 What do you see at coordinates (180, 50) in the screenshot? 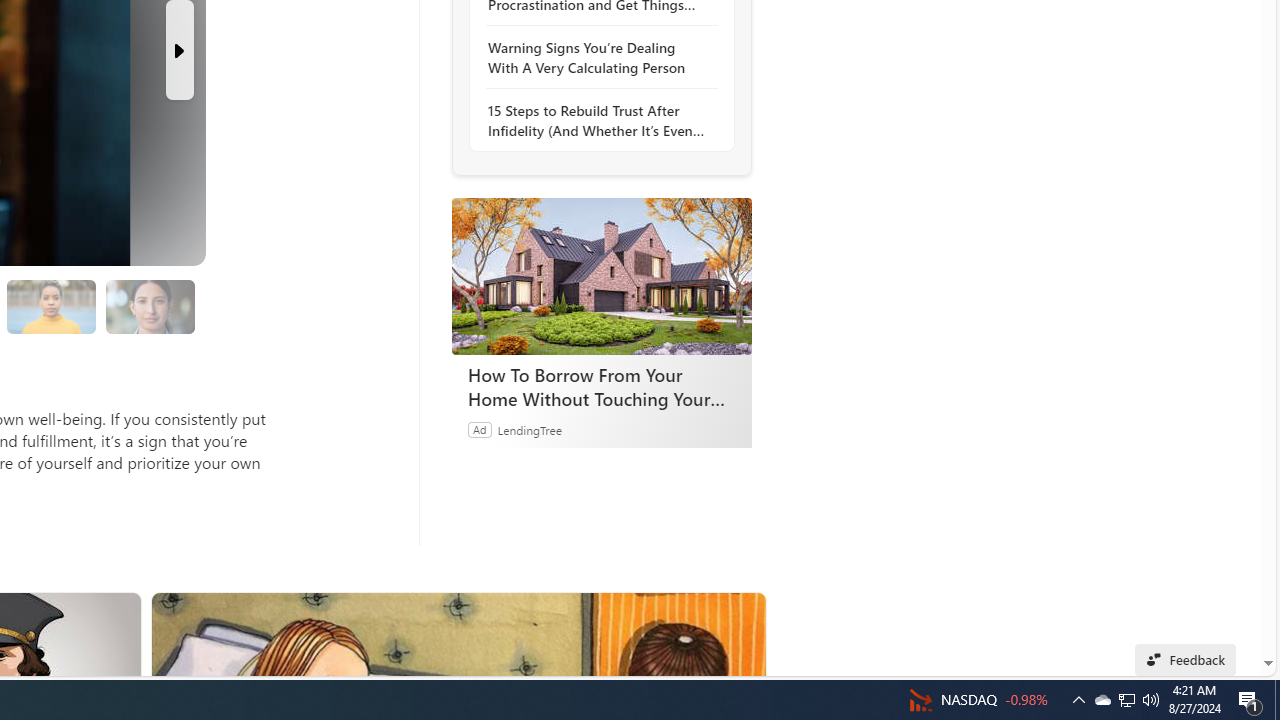
I see `Next Slide` at bounding box center [180, 50].